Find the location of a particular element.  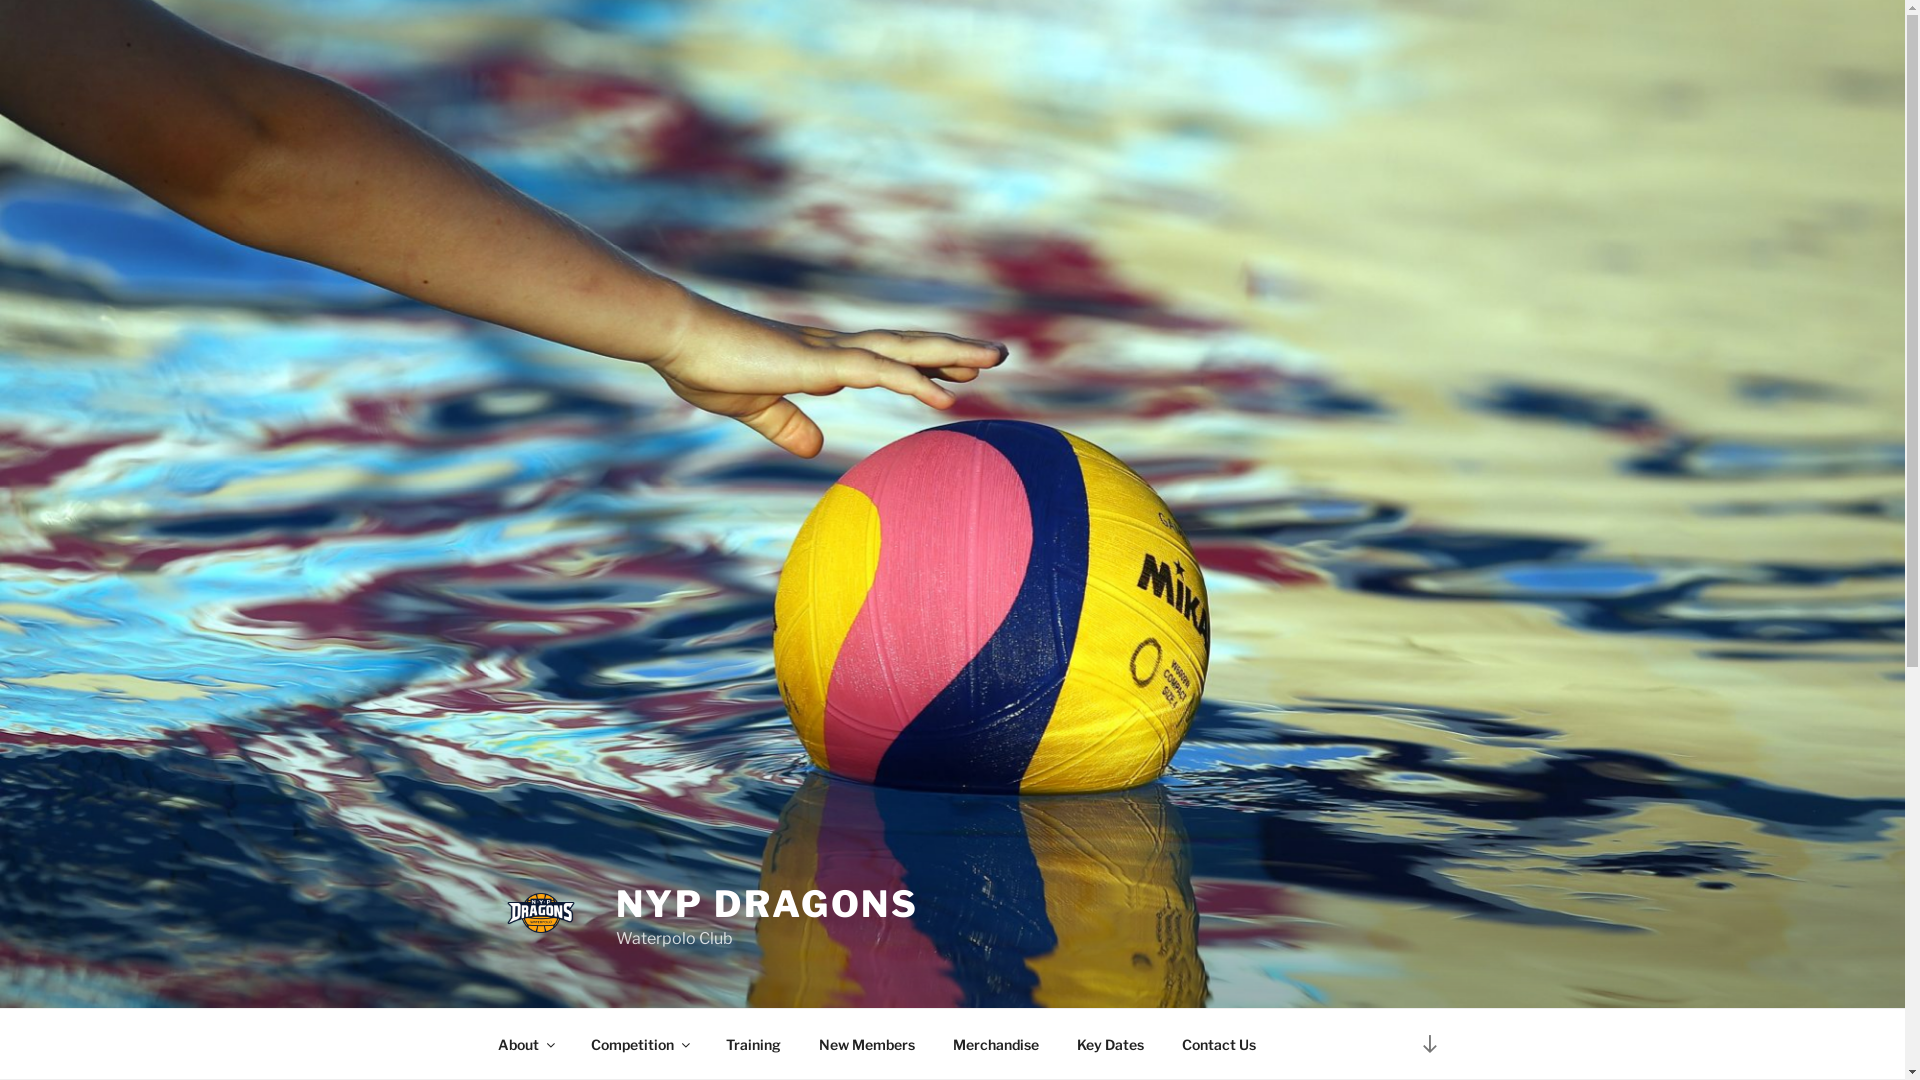

NYP DRAGONS is located at coordinates (768, 904).